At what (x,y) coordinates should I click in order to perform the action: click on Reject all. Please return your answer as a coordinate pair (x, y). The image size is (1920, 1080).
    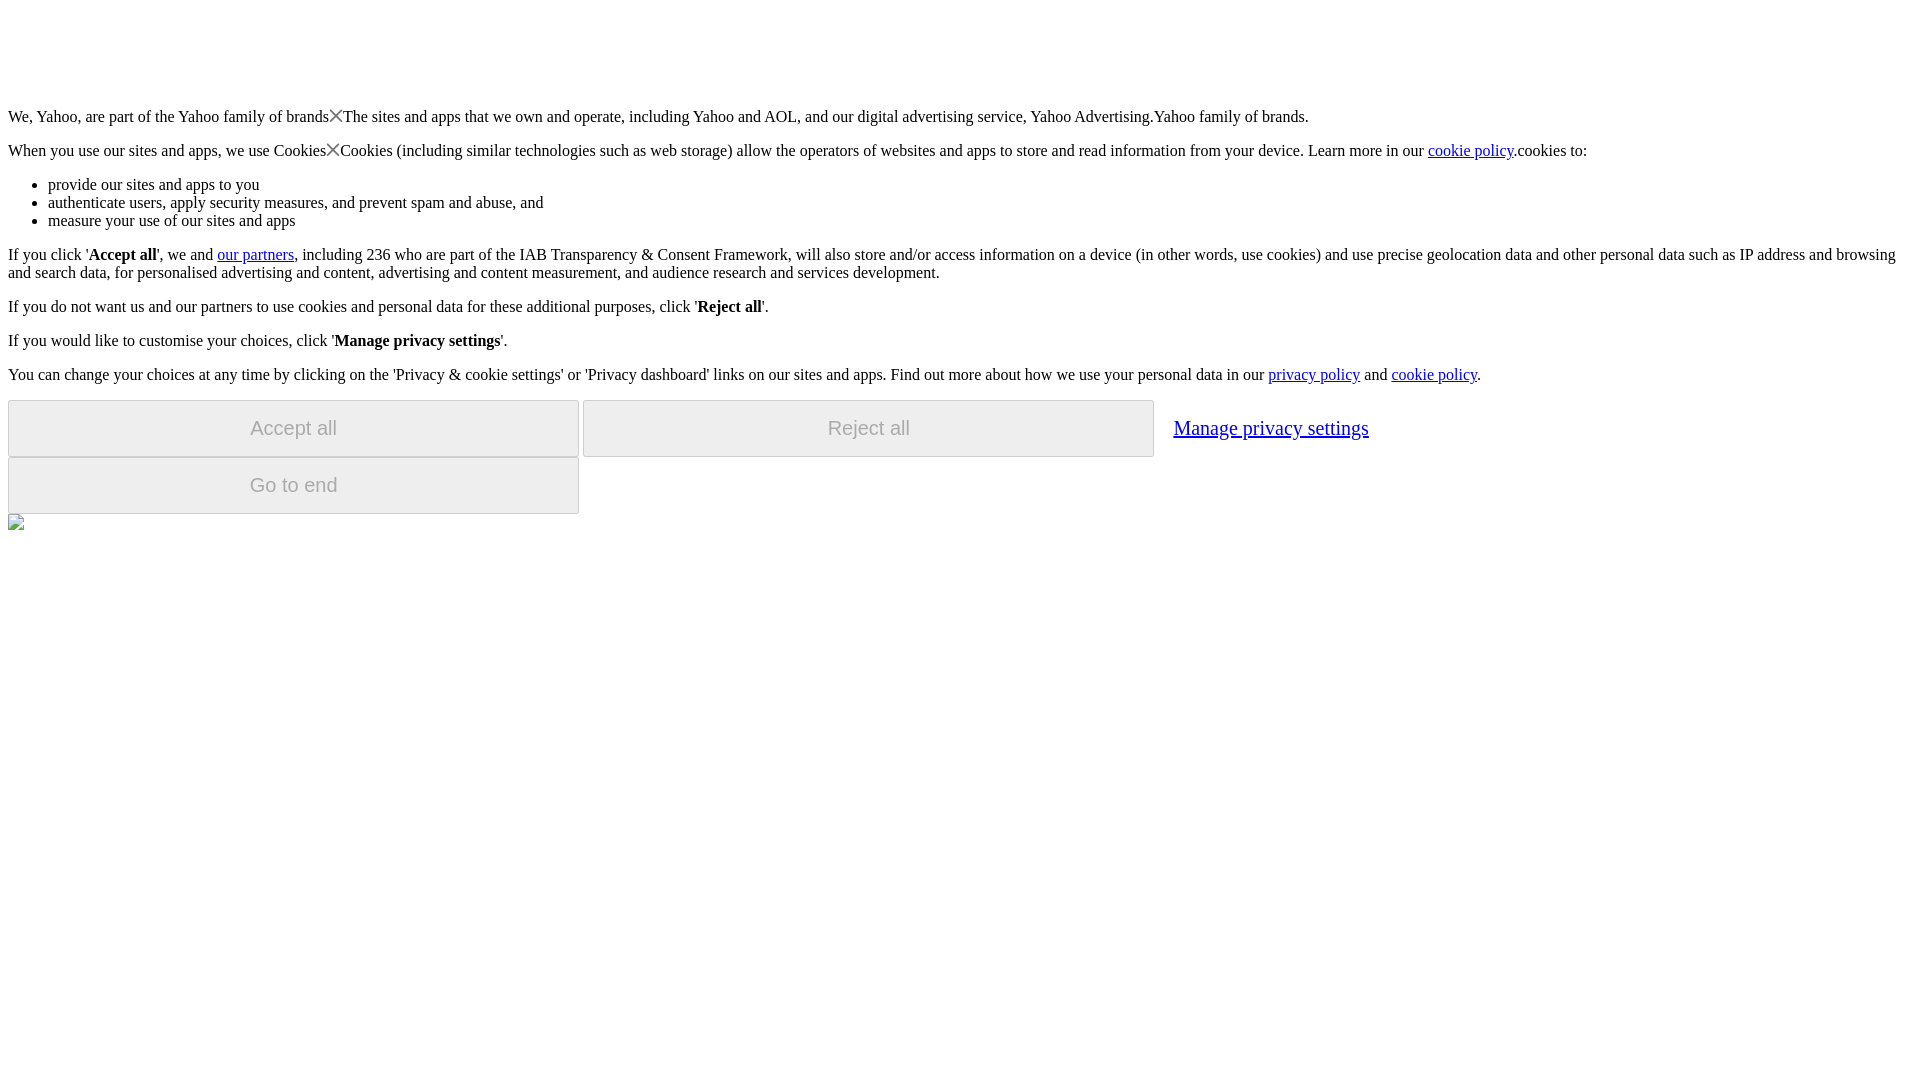
    Looking at the image, I should click on (868, 428).